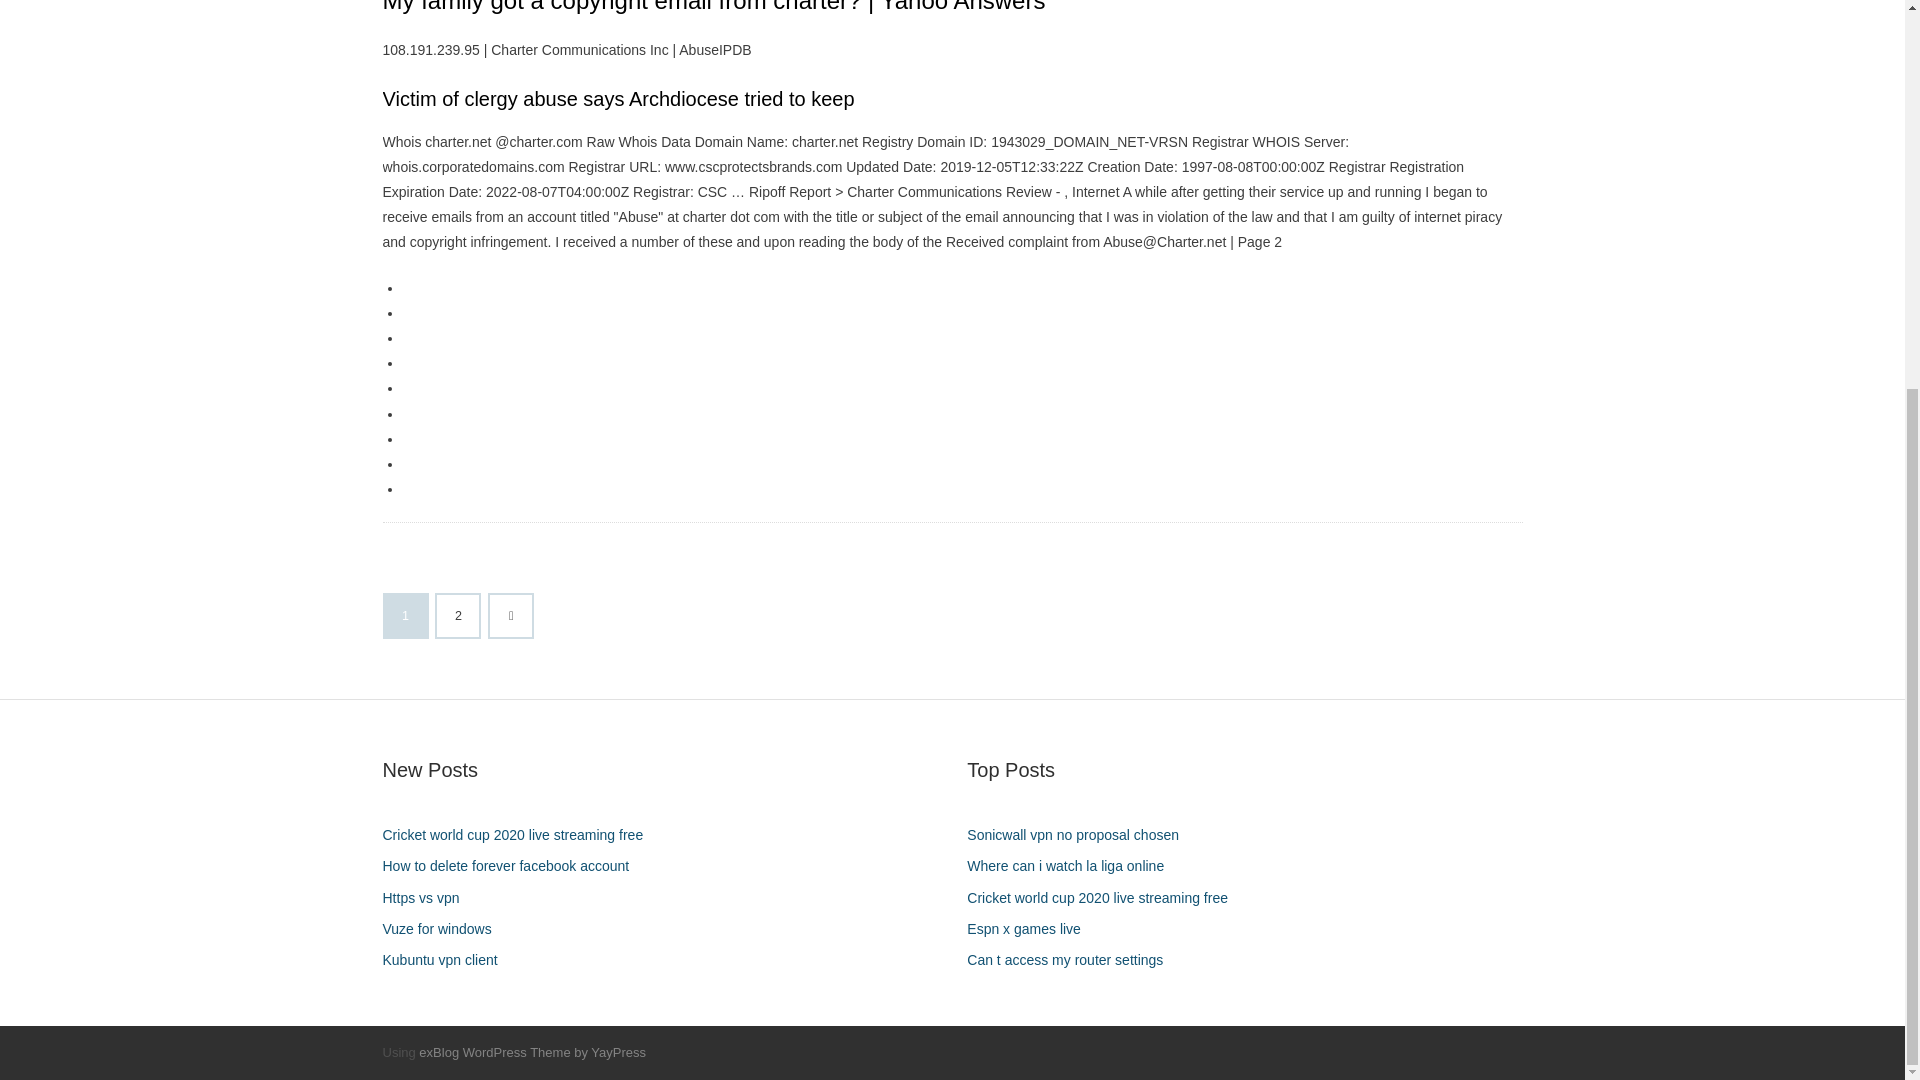  I want to click on Sonicwall vpn no proposal chosen, so click(1080, 834).